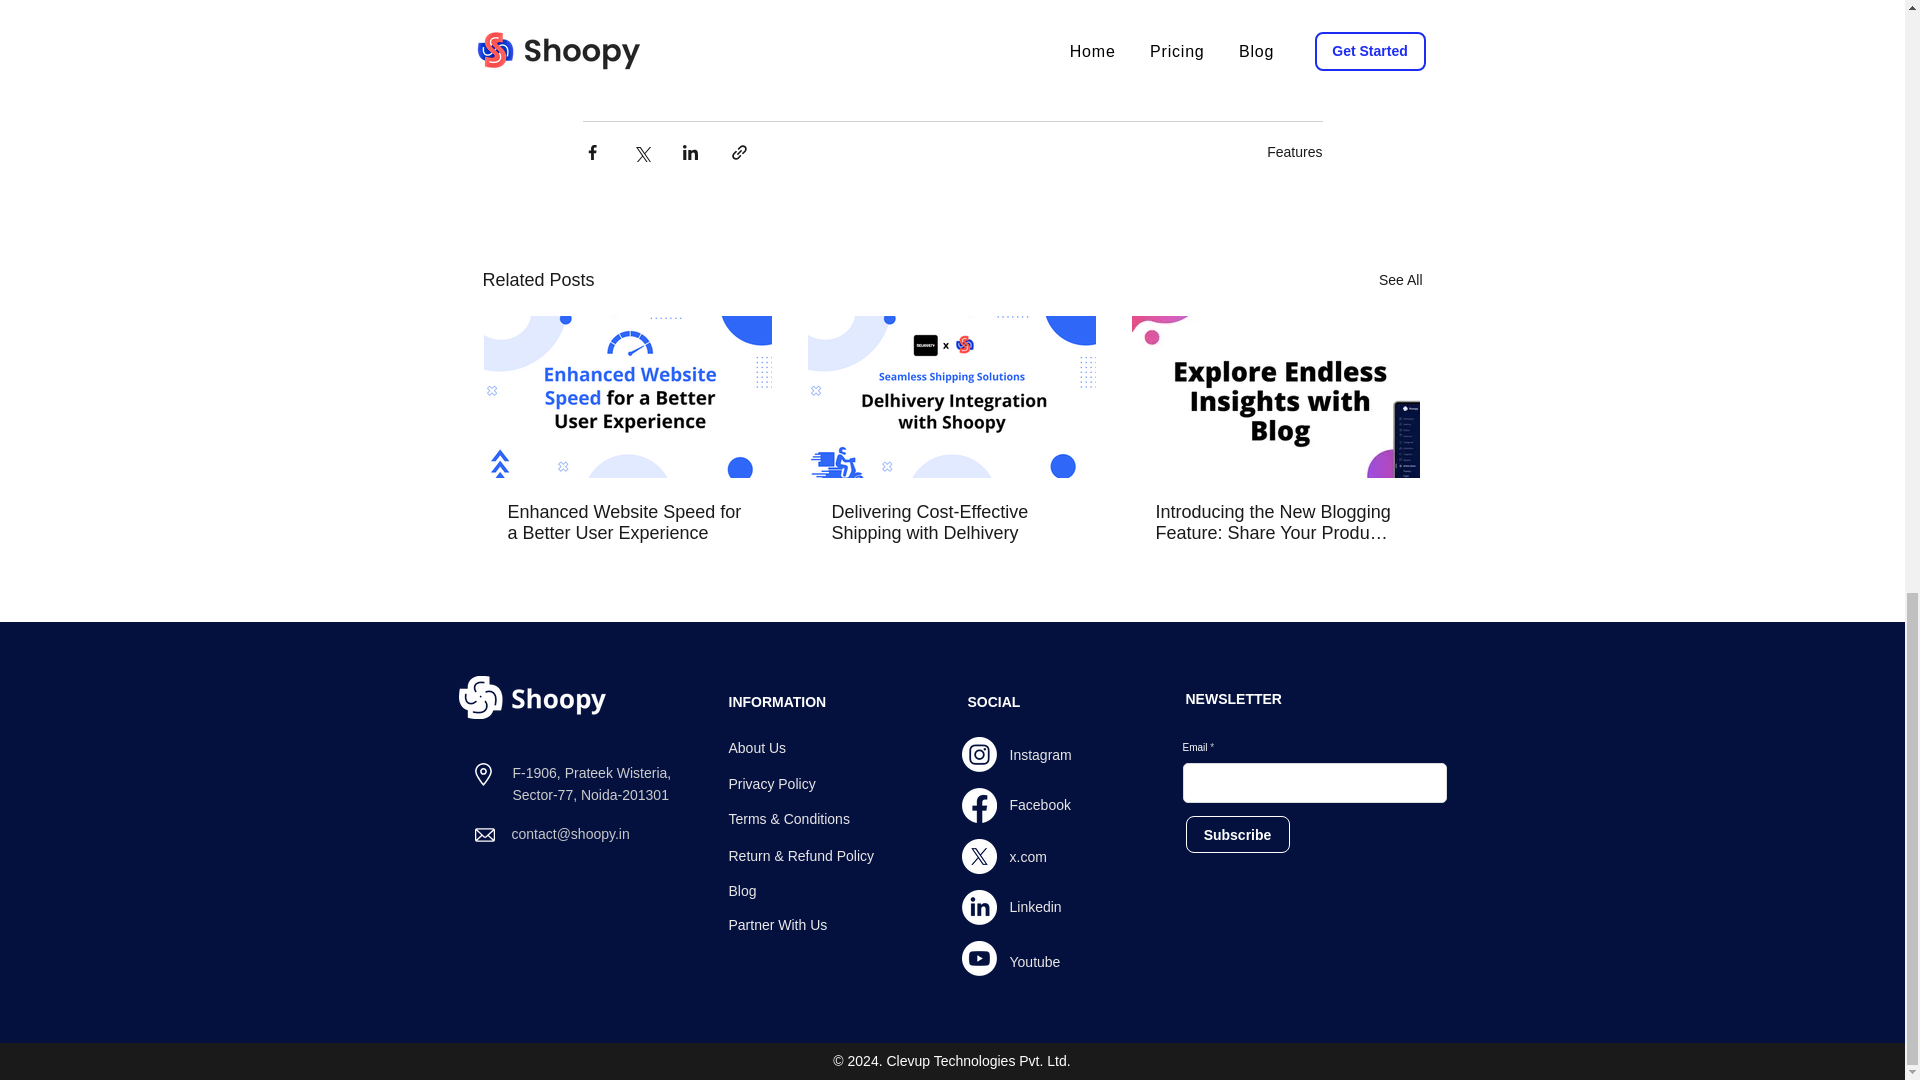 This screenshot has width=1920, height=1080. What do you see at coordinates (1040, 754) in the screenshot?
I see `Instagram` at bounding box center [1040, 754].